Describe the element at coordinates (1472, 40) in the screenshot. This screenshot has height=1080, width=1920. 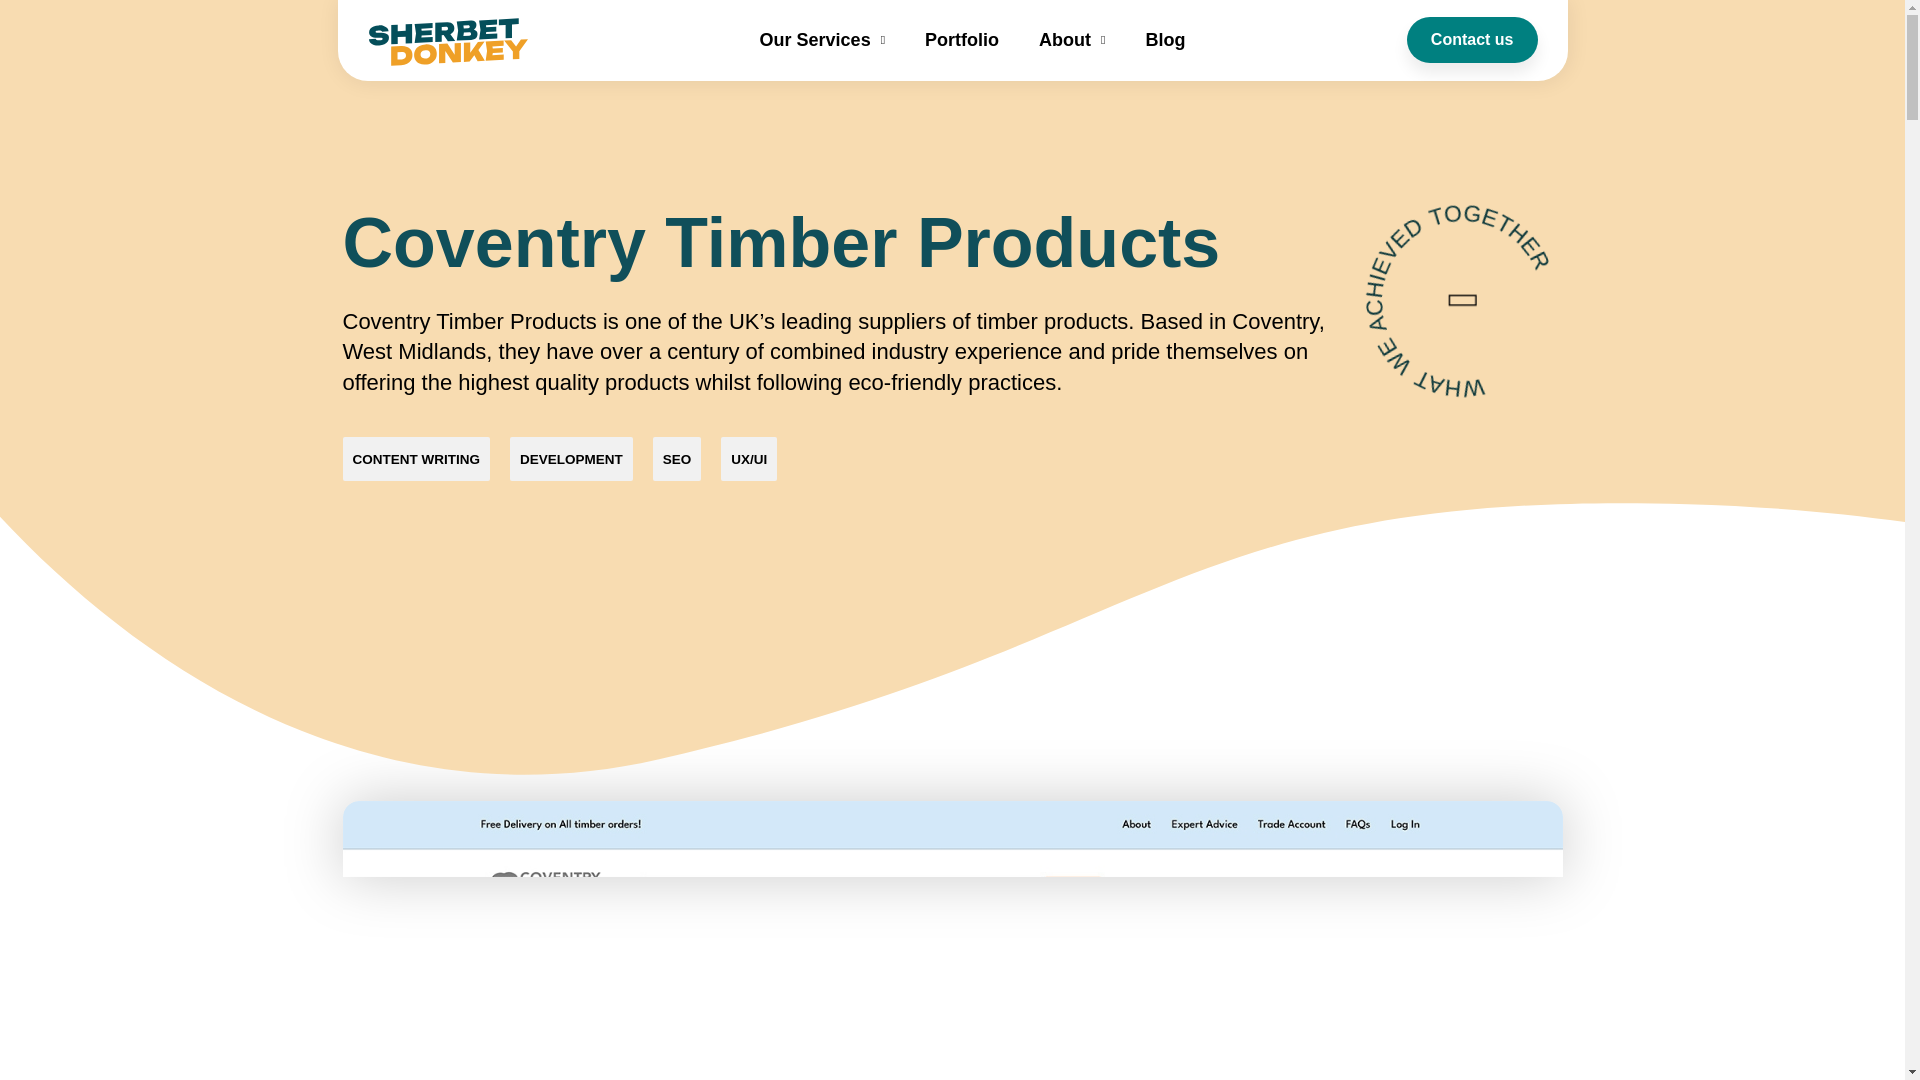
I see `Contact us` at that location.